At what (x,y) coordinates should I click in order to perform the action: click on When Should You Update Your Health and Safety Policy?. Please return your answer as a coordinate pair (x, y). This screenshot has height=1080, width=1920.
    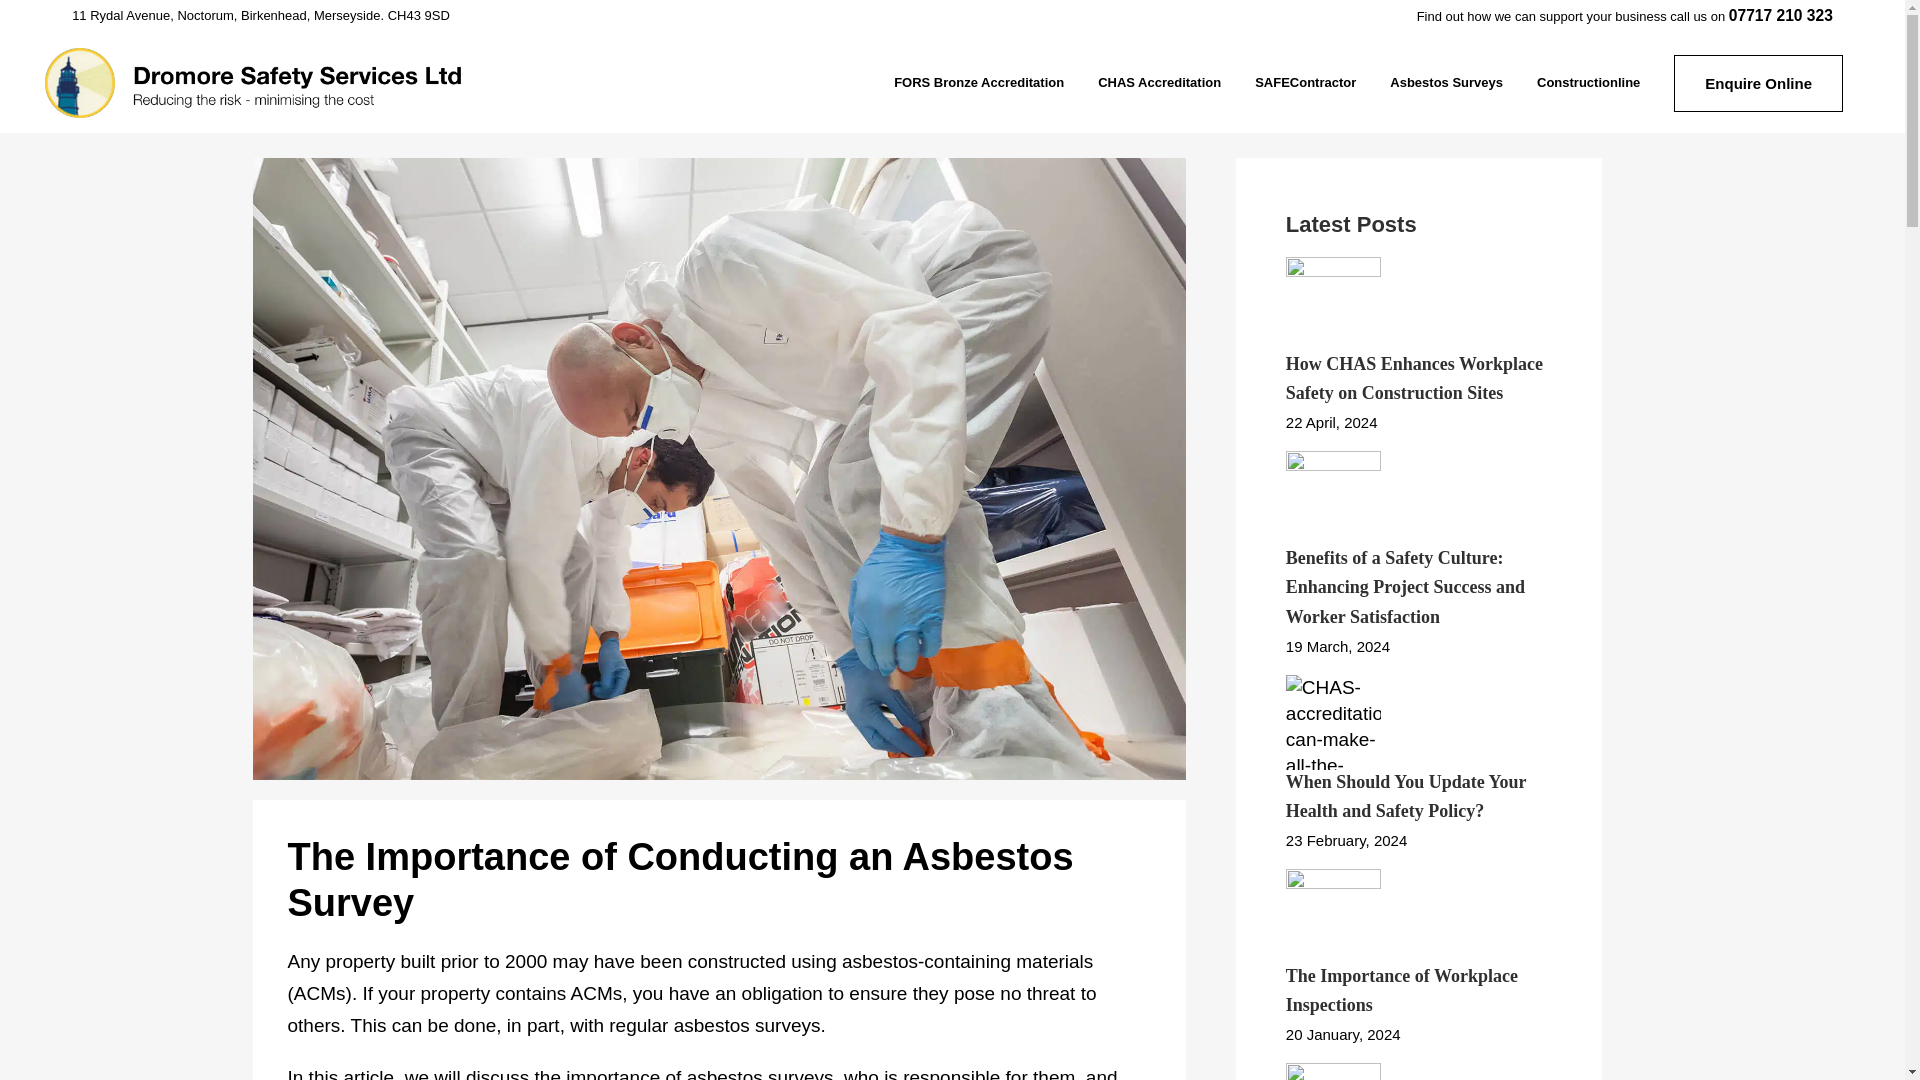
    Looking at the image, I should click on (1406, 796).